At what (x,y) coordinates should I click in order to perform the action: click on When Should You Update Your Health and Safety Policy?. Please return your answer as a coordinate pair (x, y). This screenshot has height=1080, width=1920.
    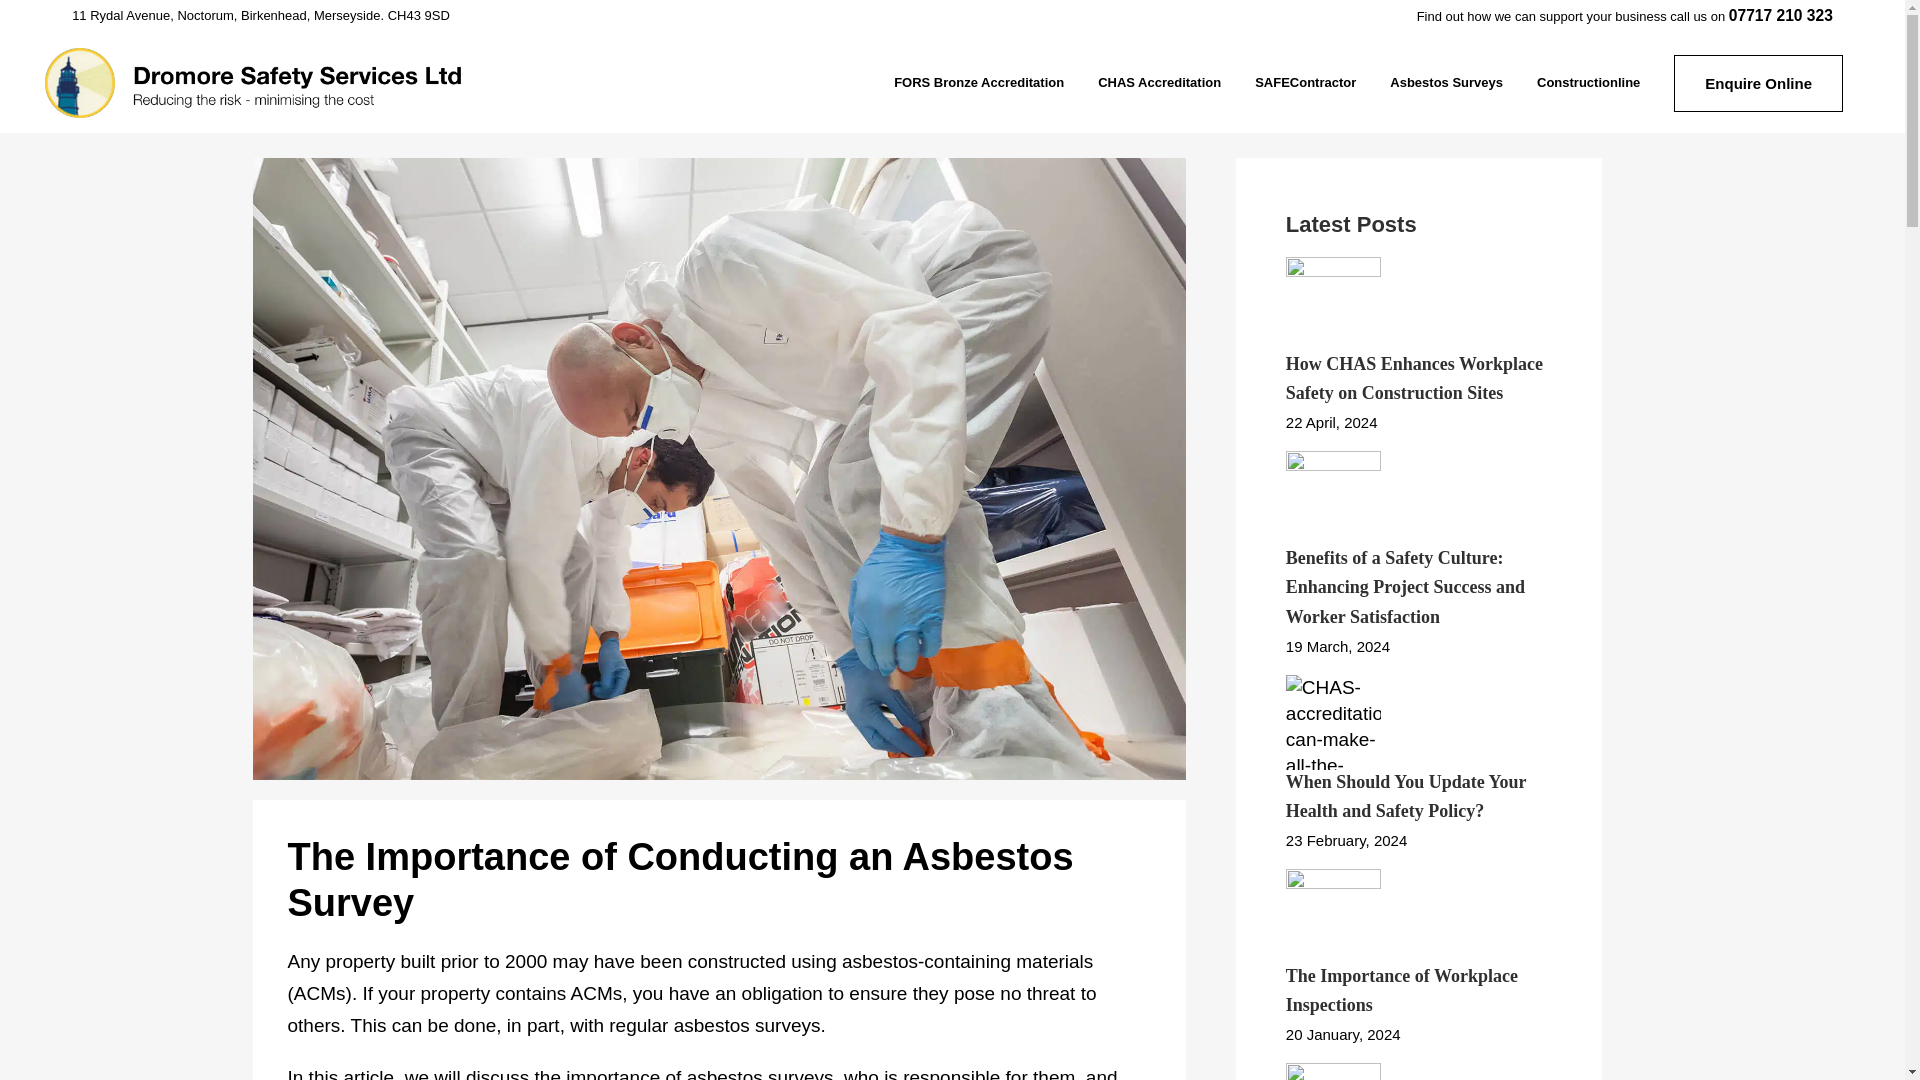
    Looking at the image, I should click on (1406, 796).